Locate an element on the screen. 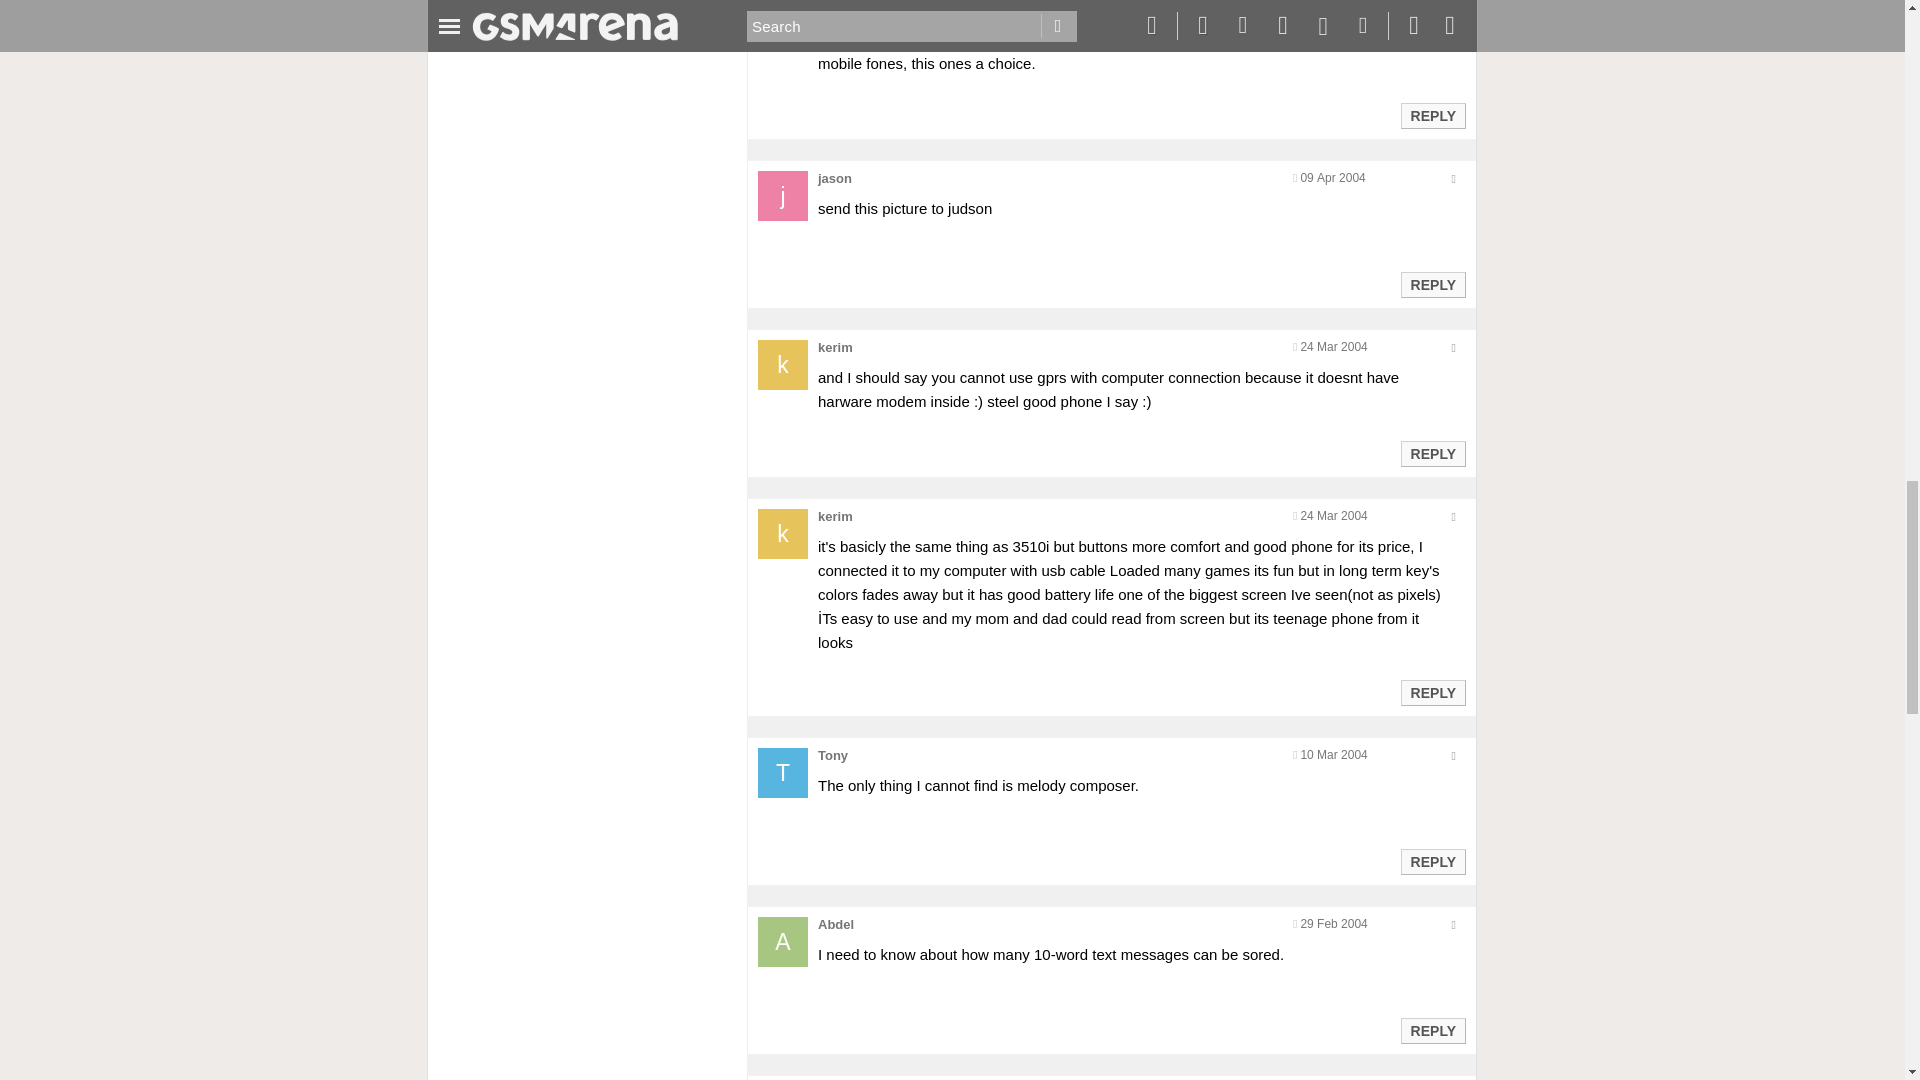 This screenshot has width=1920, height=1080. Reply to this post is located at coordinates (1432, 284).